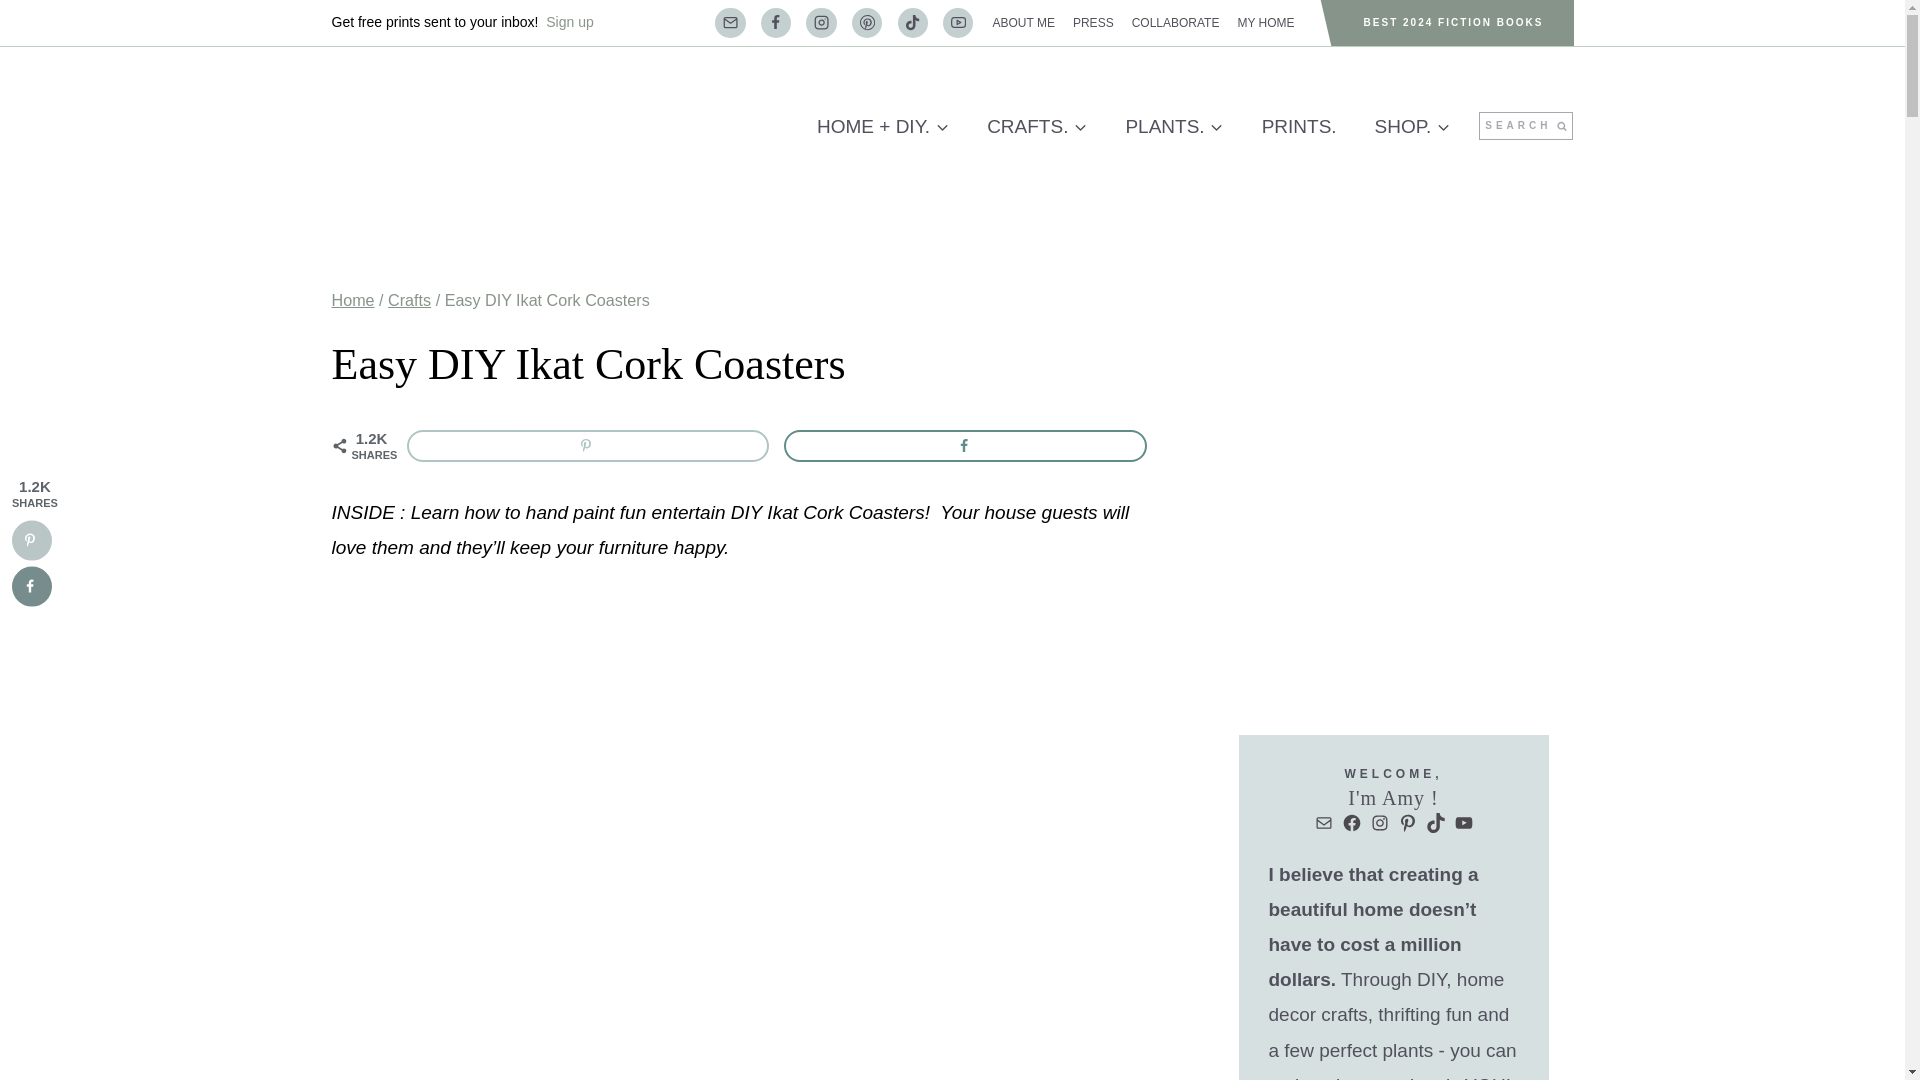  What do you see at coordinates (569, 22) in the screenshot?
I see `Sign up` at bounding box center [569, 22].